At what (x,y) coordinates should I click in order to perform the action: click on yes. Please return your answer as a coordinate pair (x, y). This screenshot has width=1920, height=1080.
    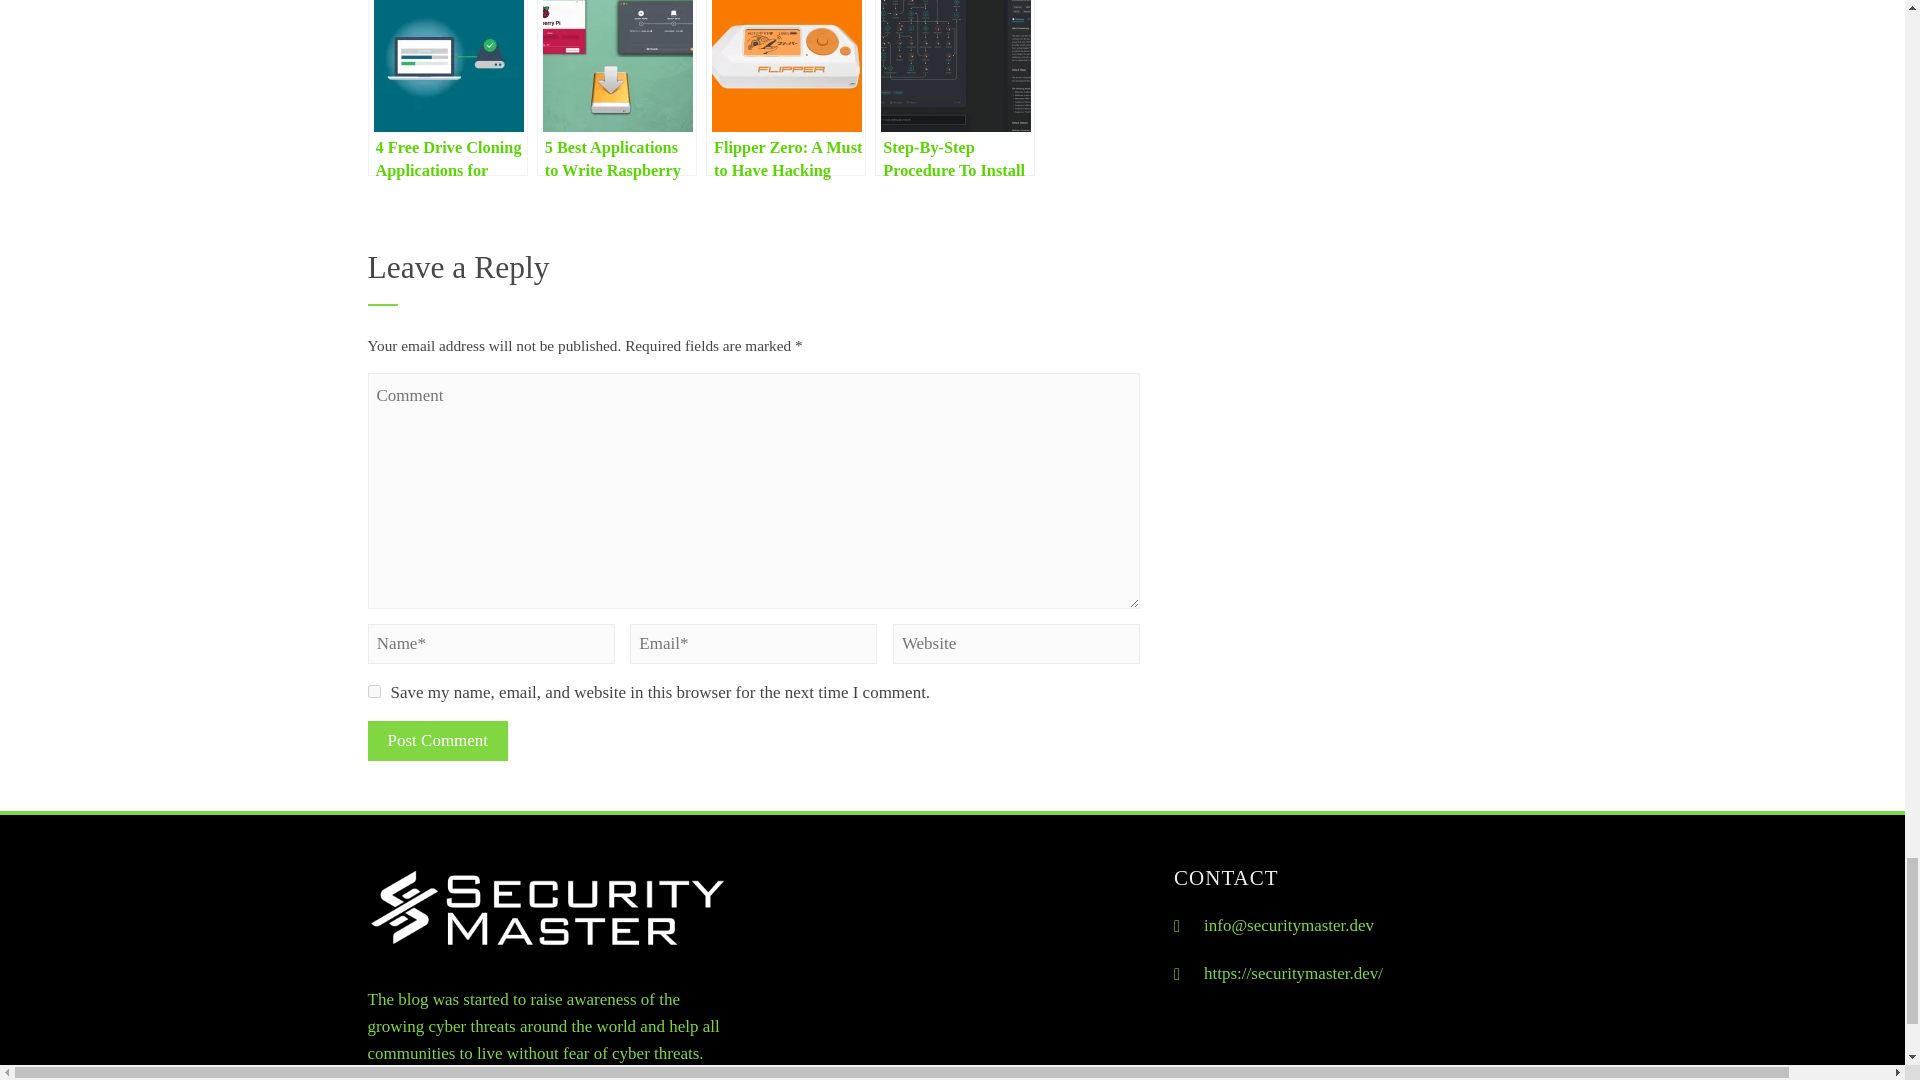
    Looking at the image, I should click on (374, 690).